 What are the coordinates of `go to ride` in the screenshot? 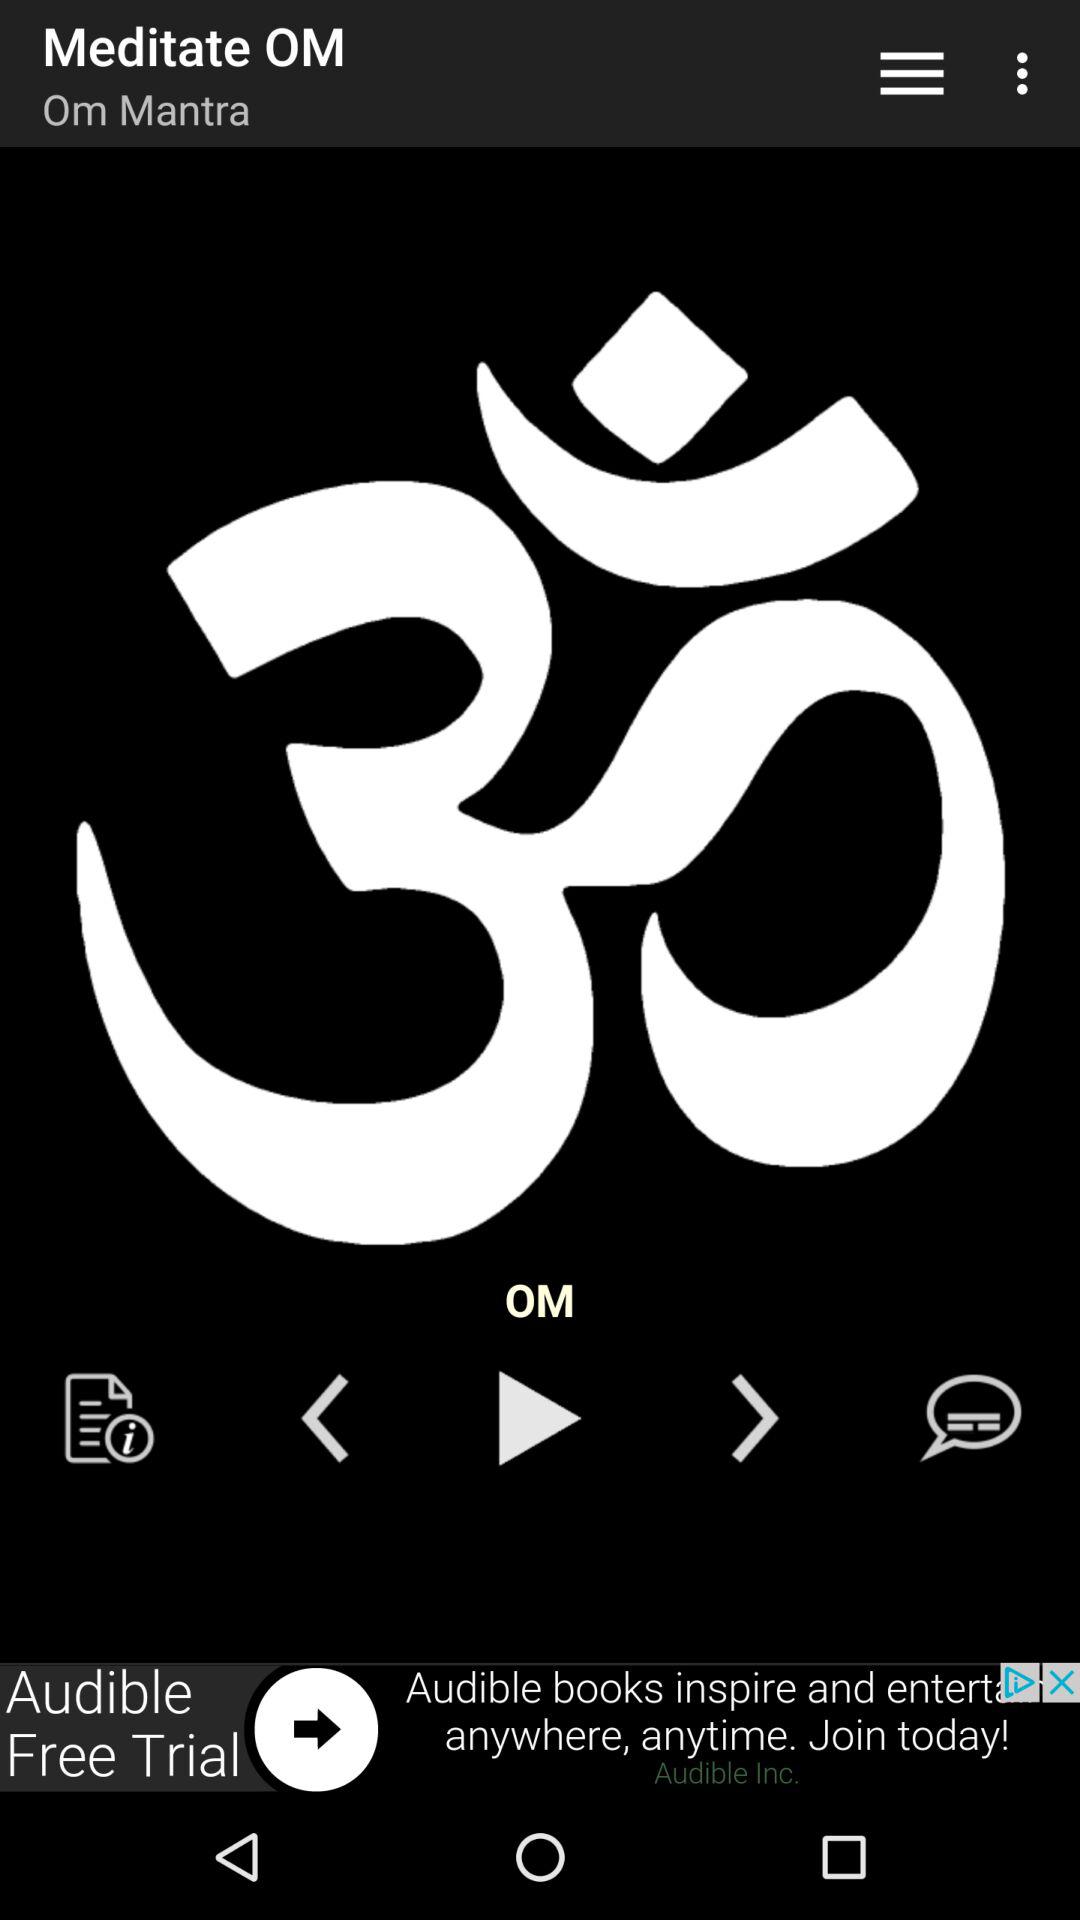 It's located at (324, 1418).